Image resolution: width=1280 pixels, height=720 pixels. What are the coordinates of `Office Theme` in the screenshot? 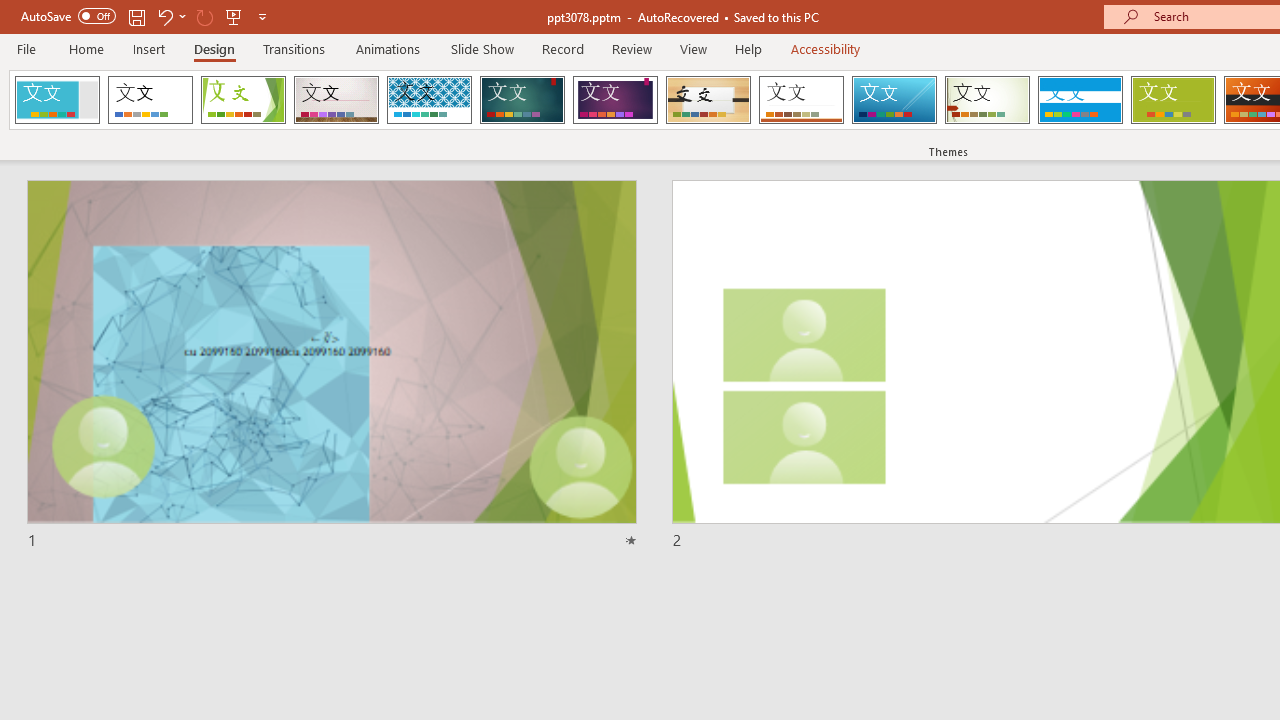 It's located at (150, 100).